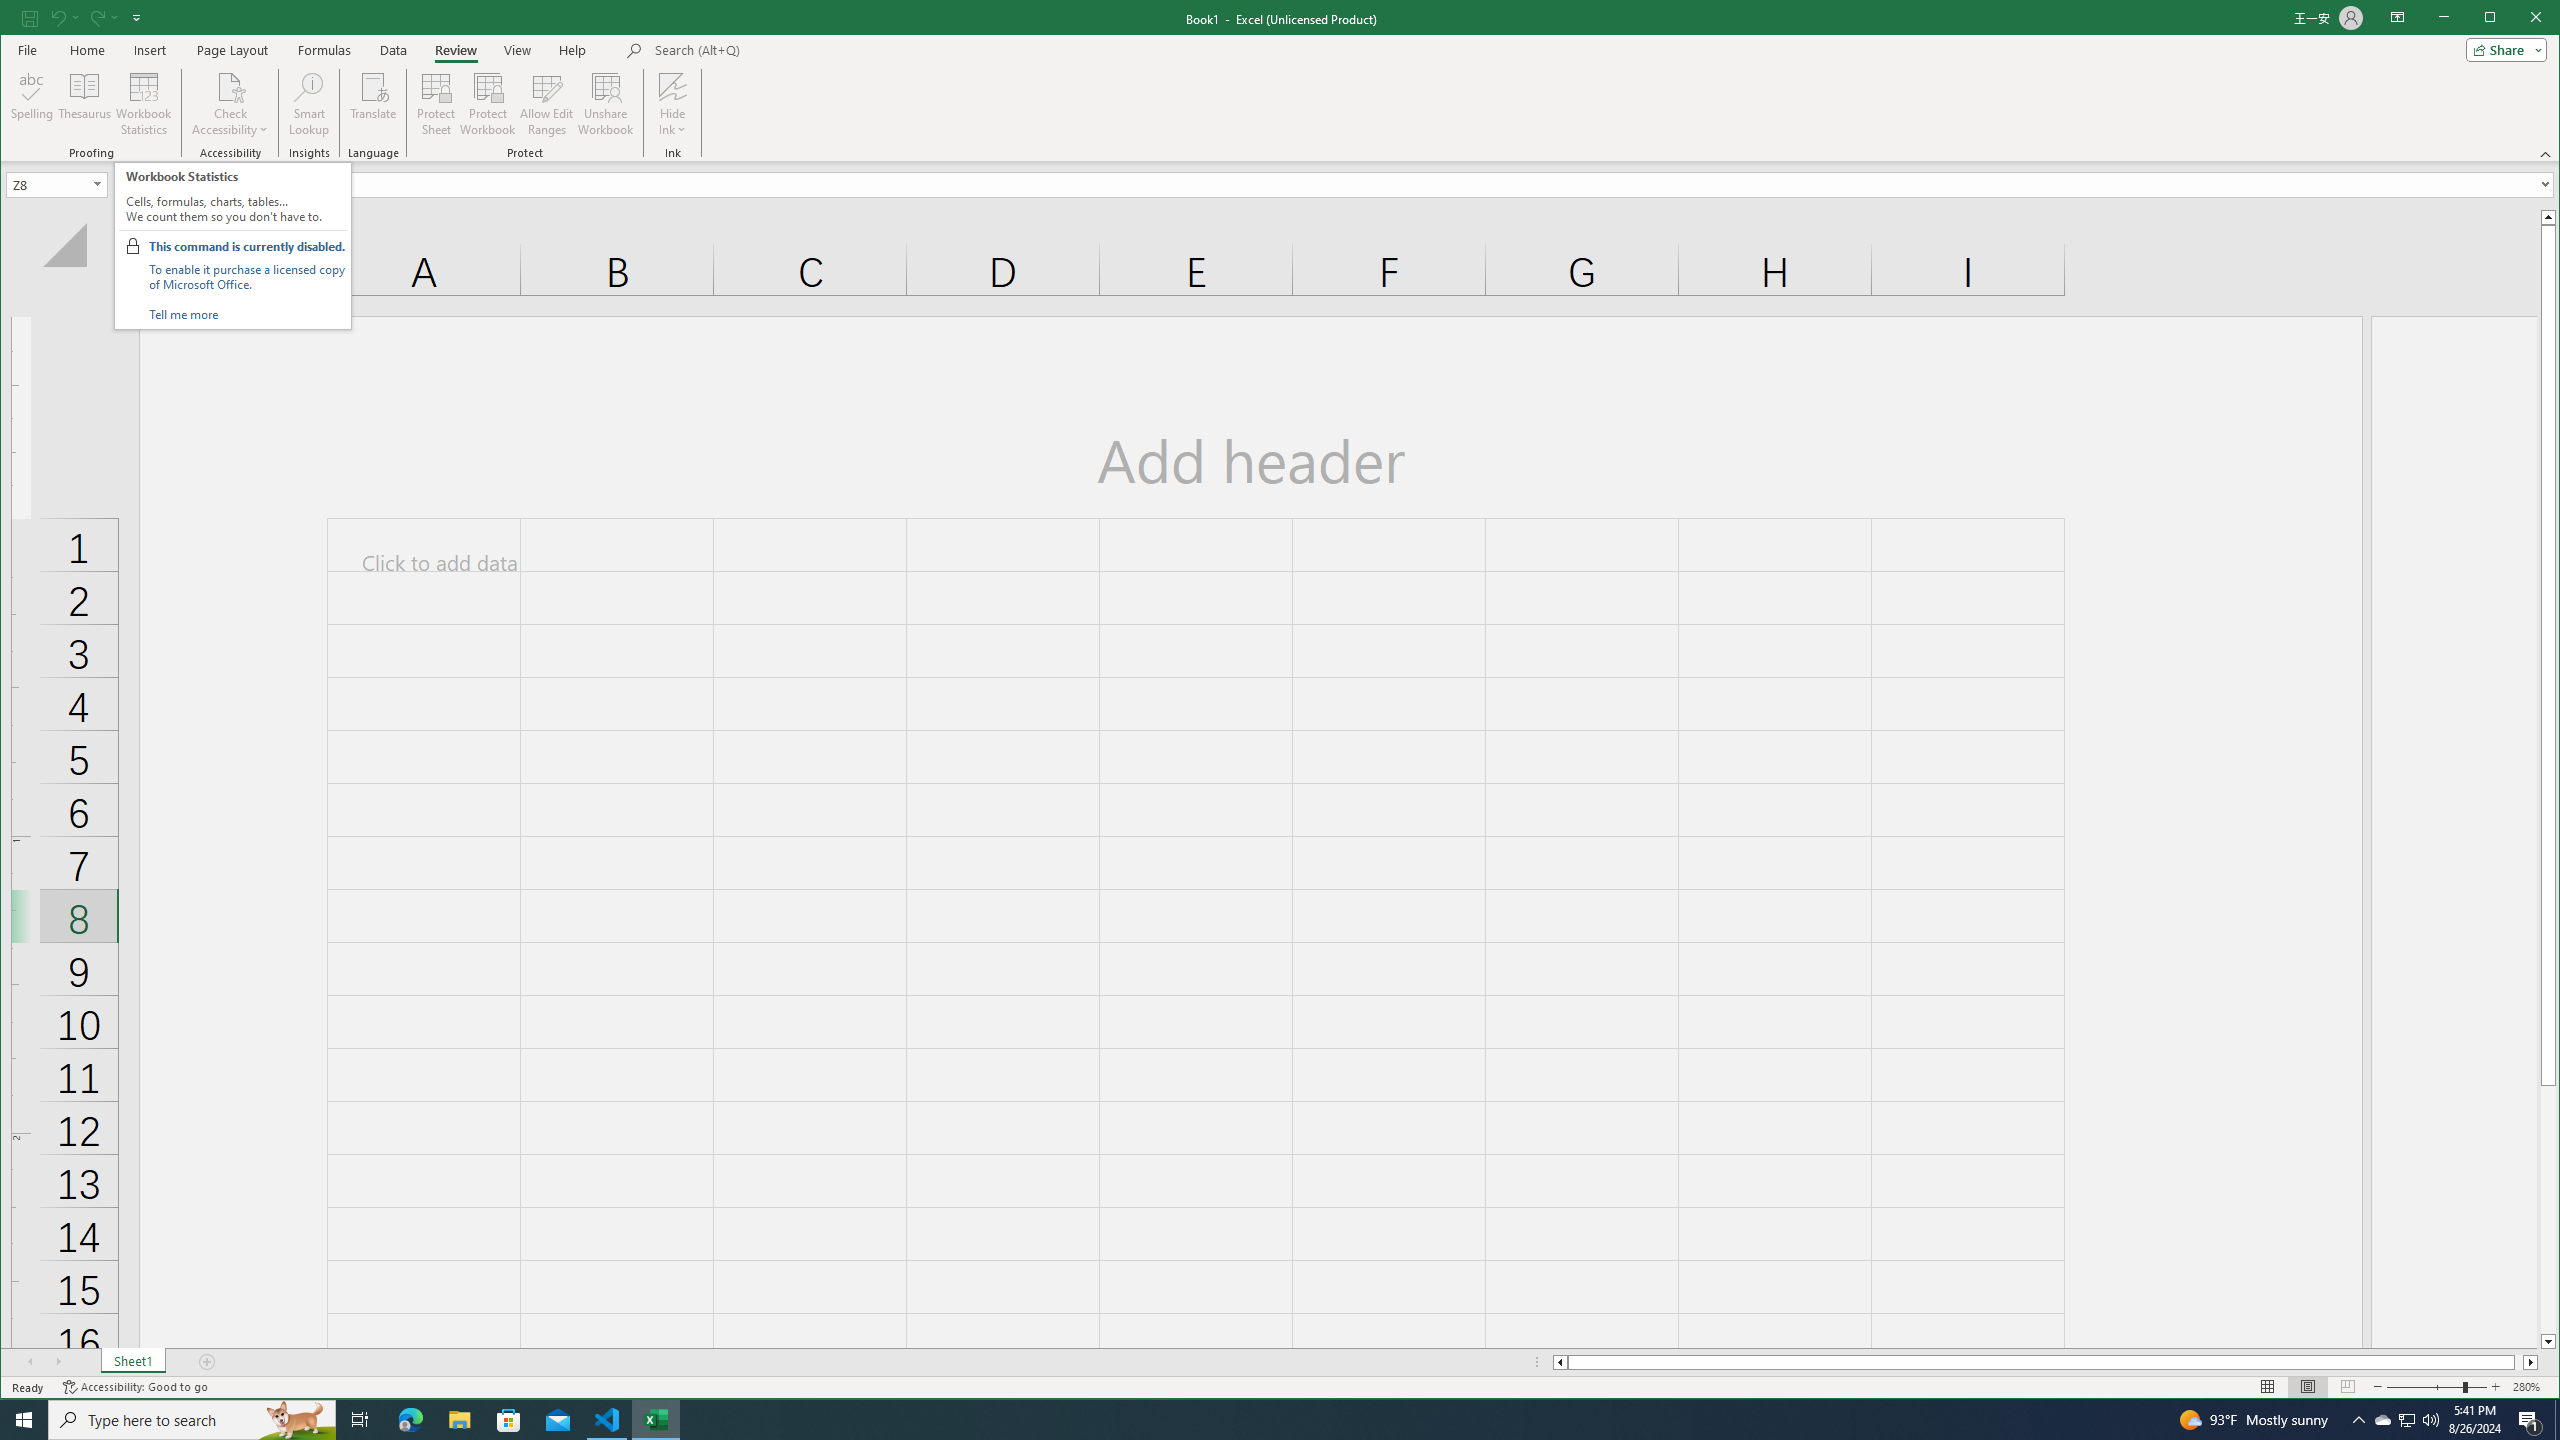  I want to click on Line down, so click(2548, 1342).